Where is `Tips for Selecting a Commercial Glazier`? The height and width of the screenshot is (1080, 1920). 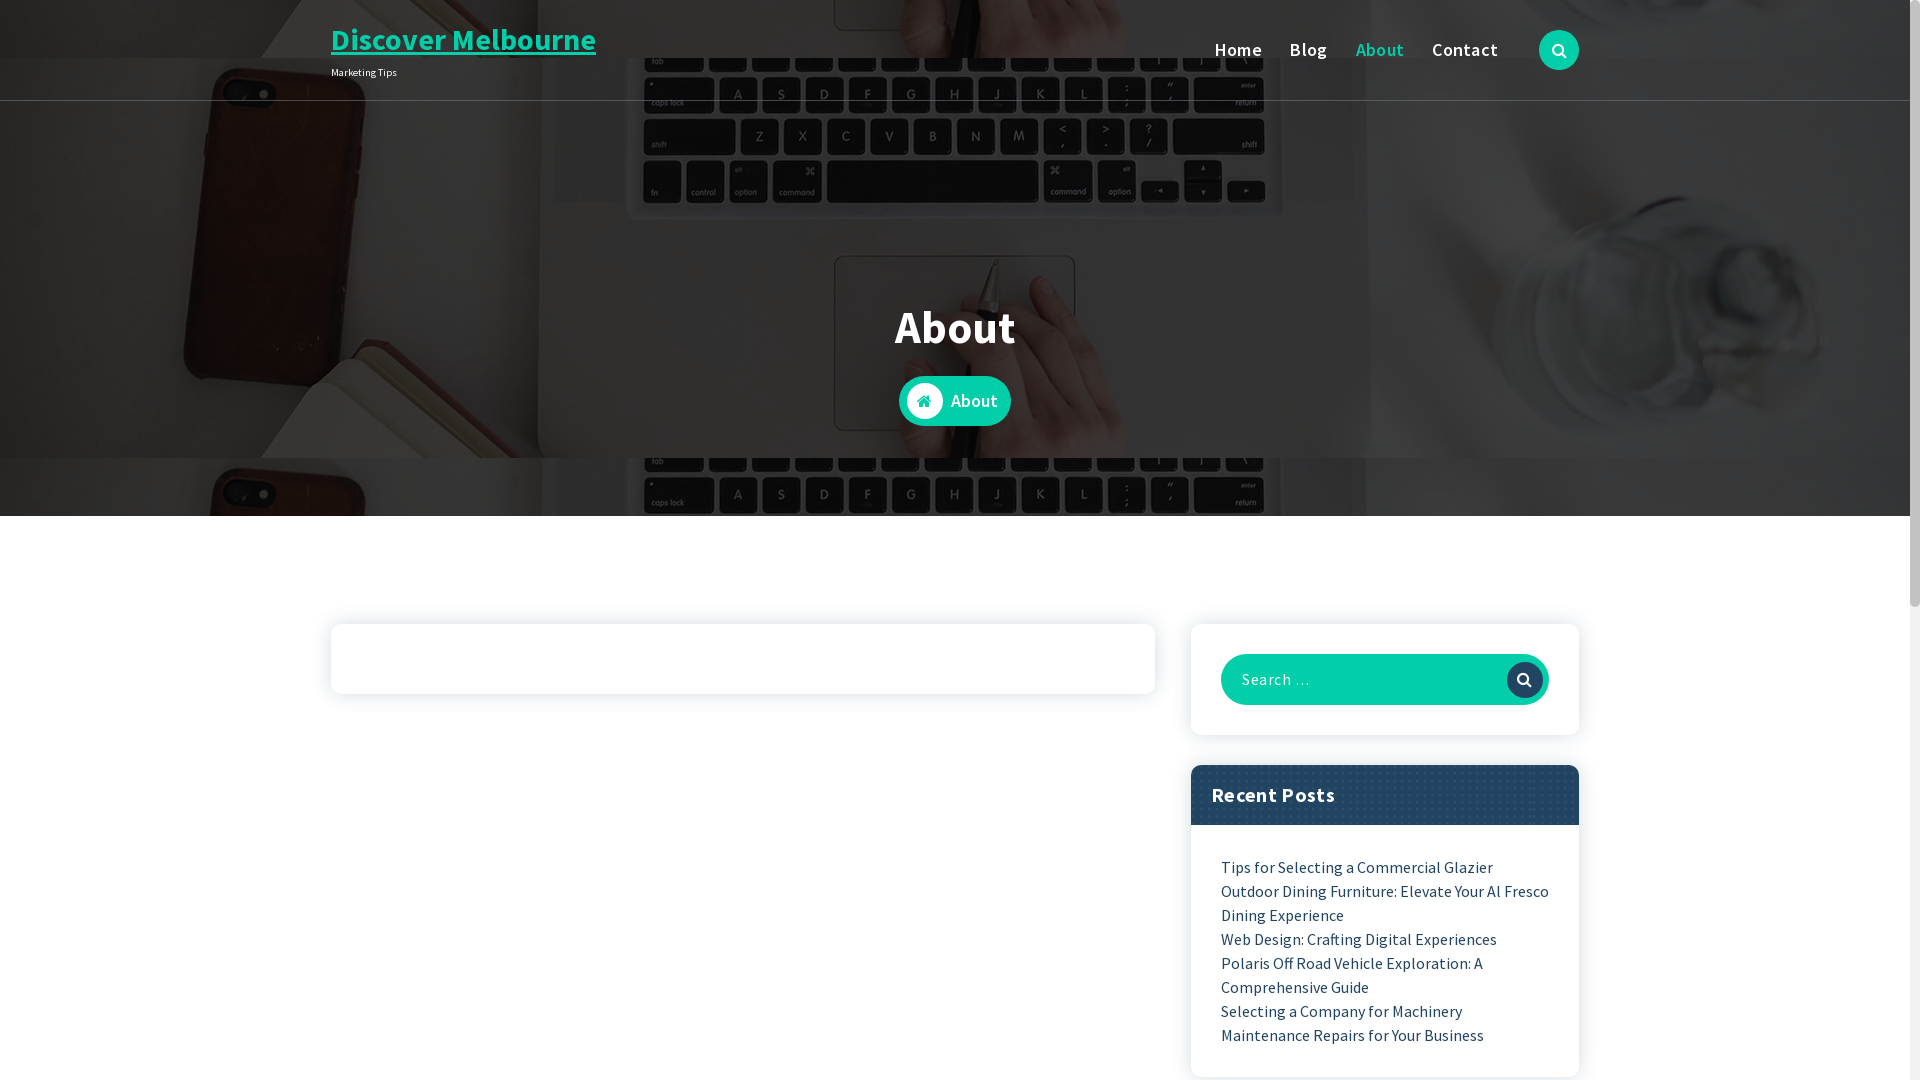 Tips for Selecting a Commercial Glazier is located at coordinates (1357, 867).